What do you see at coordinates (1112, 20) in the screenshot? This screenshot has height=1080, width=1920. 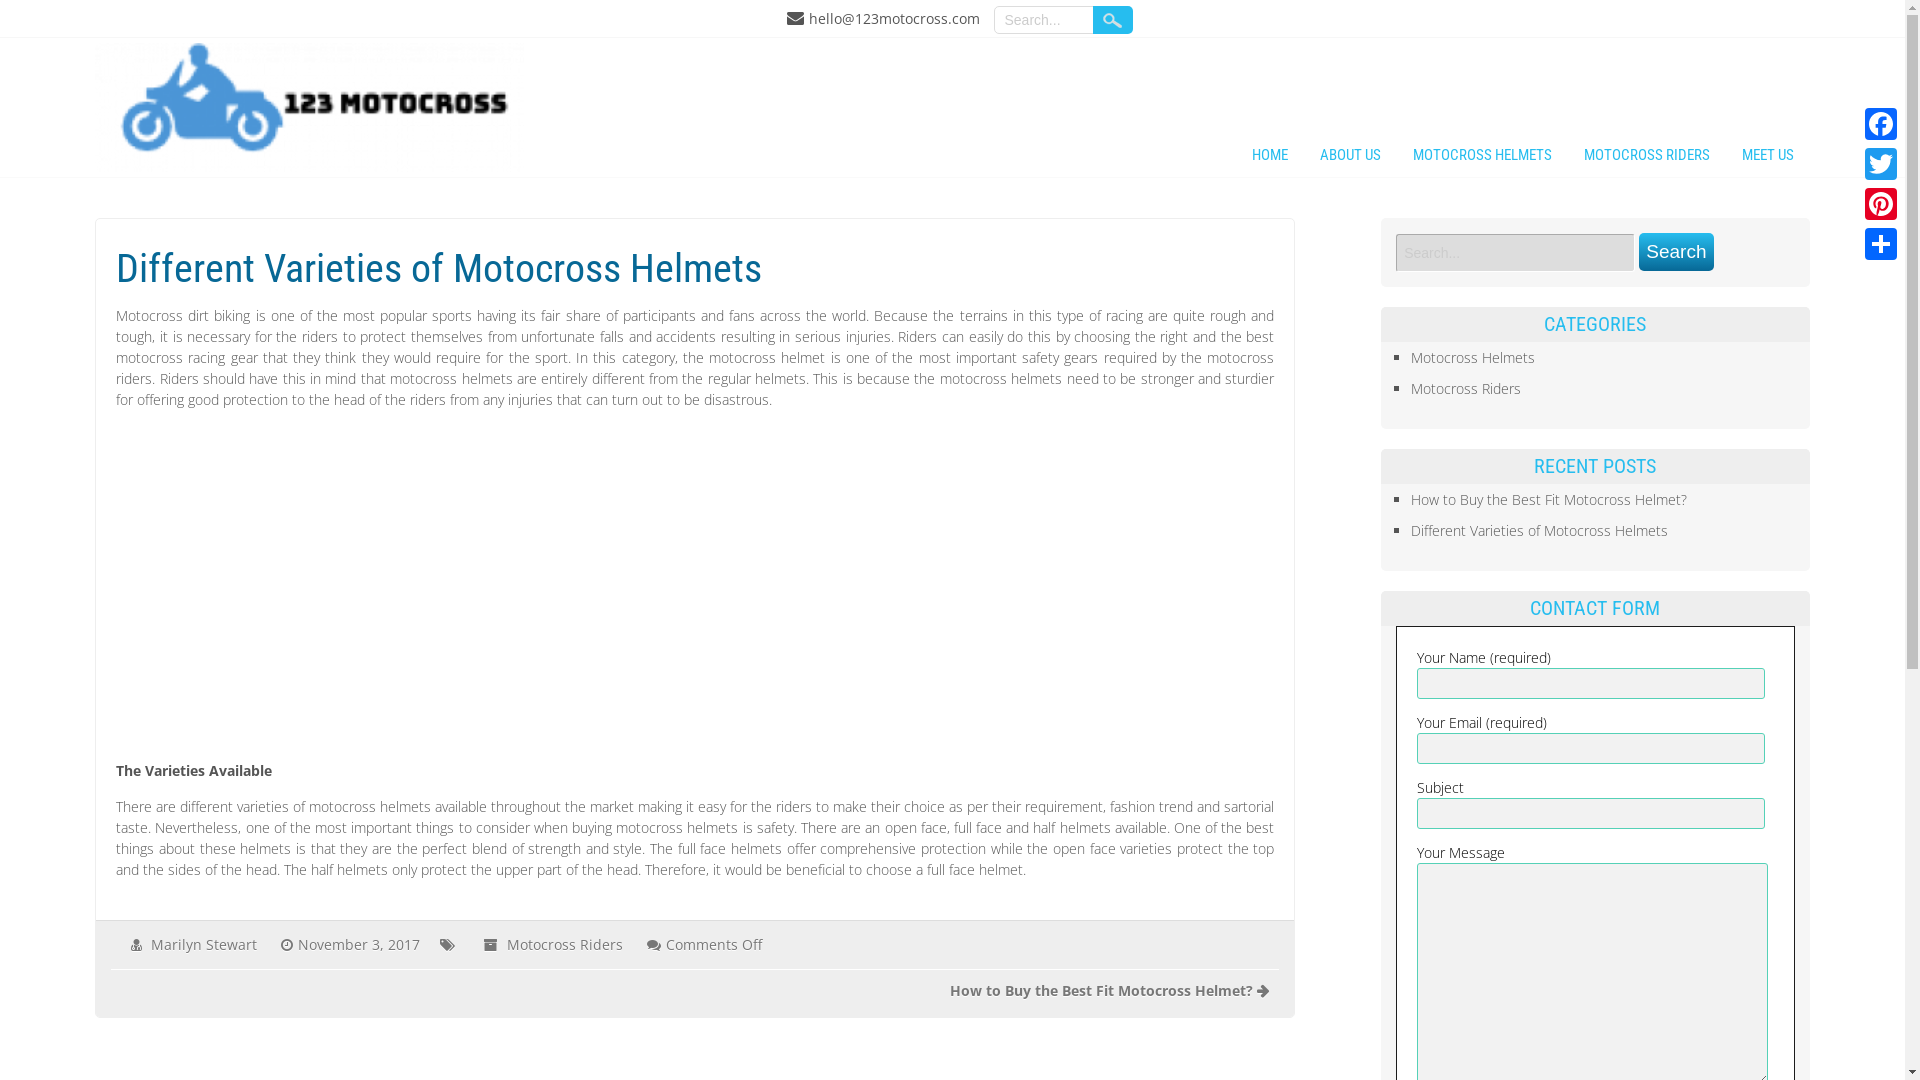 I see `Search` at bounding box center [1112, 20].